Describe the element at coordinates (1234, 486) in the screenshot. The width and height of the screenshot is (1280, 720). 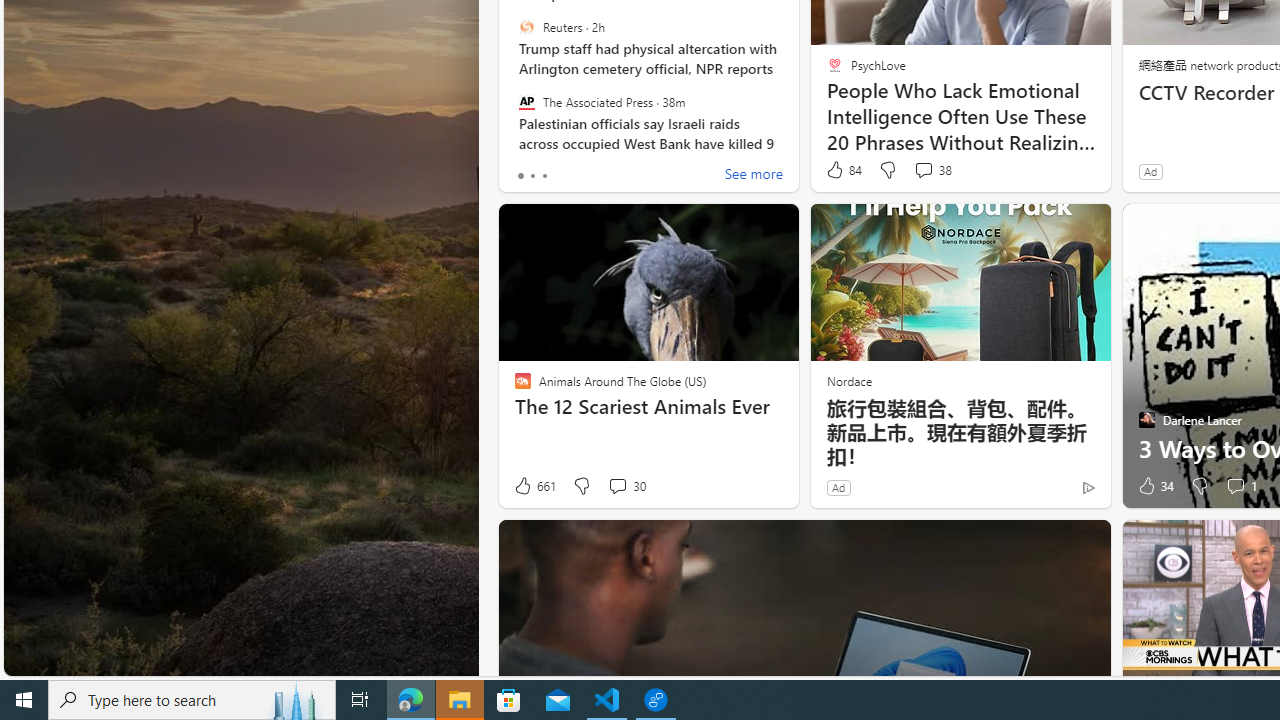
I see `View comments 1 Comment` at that location.